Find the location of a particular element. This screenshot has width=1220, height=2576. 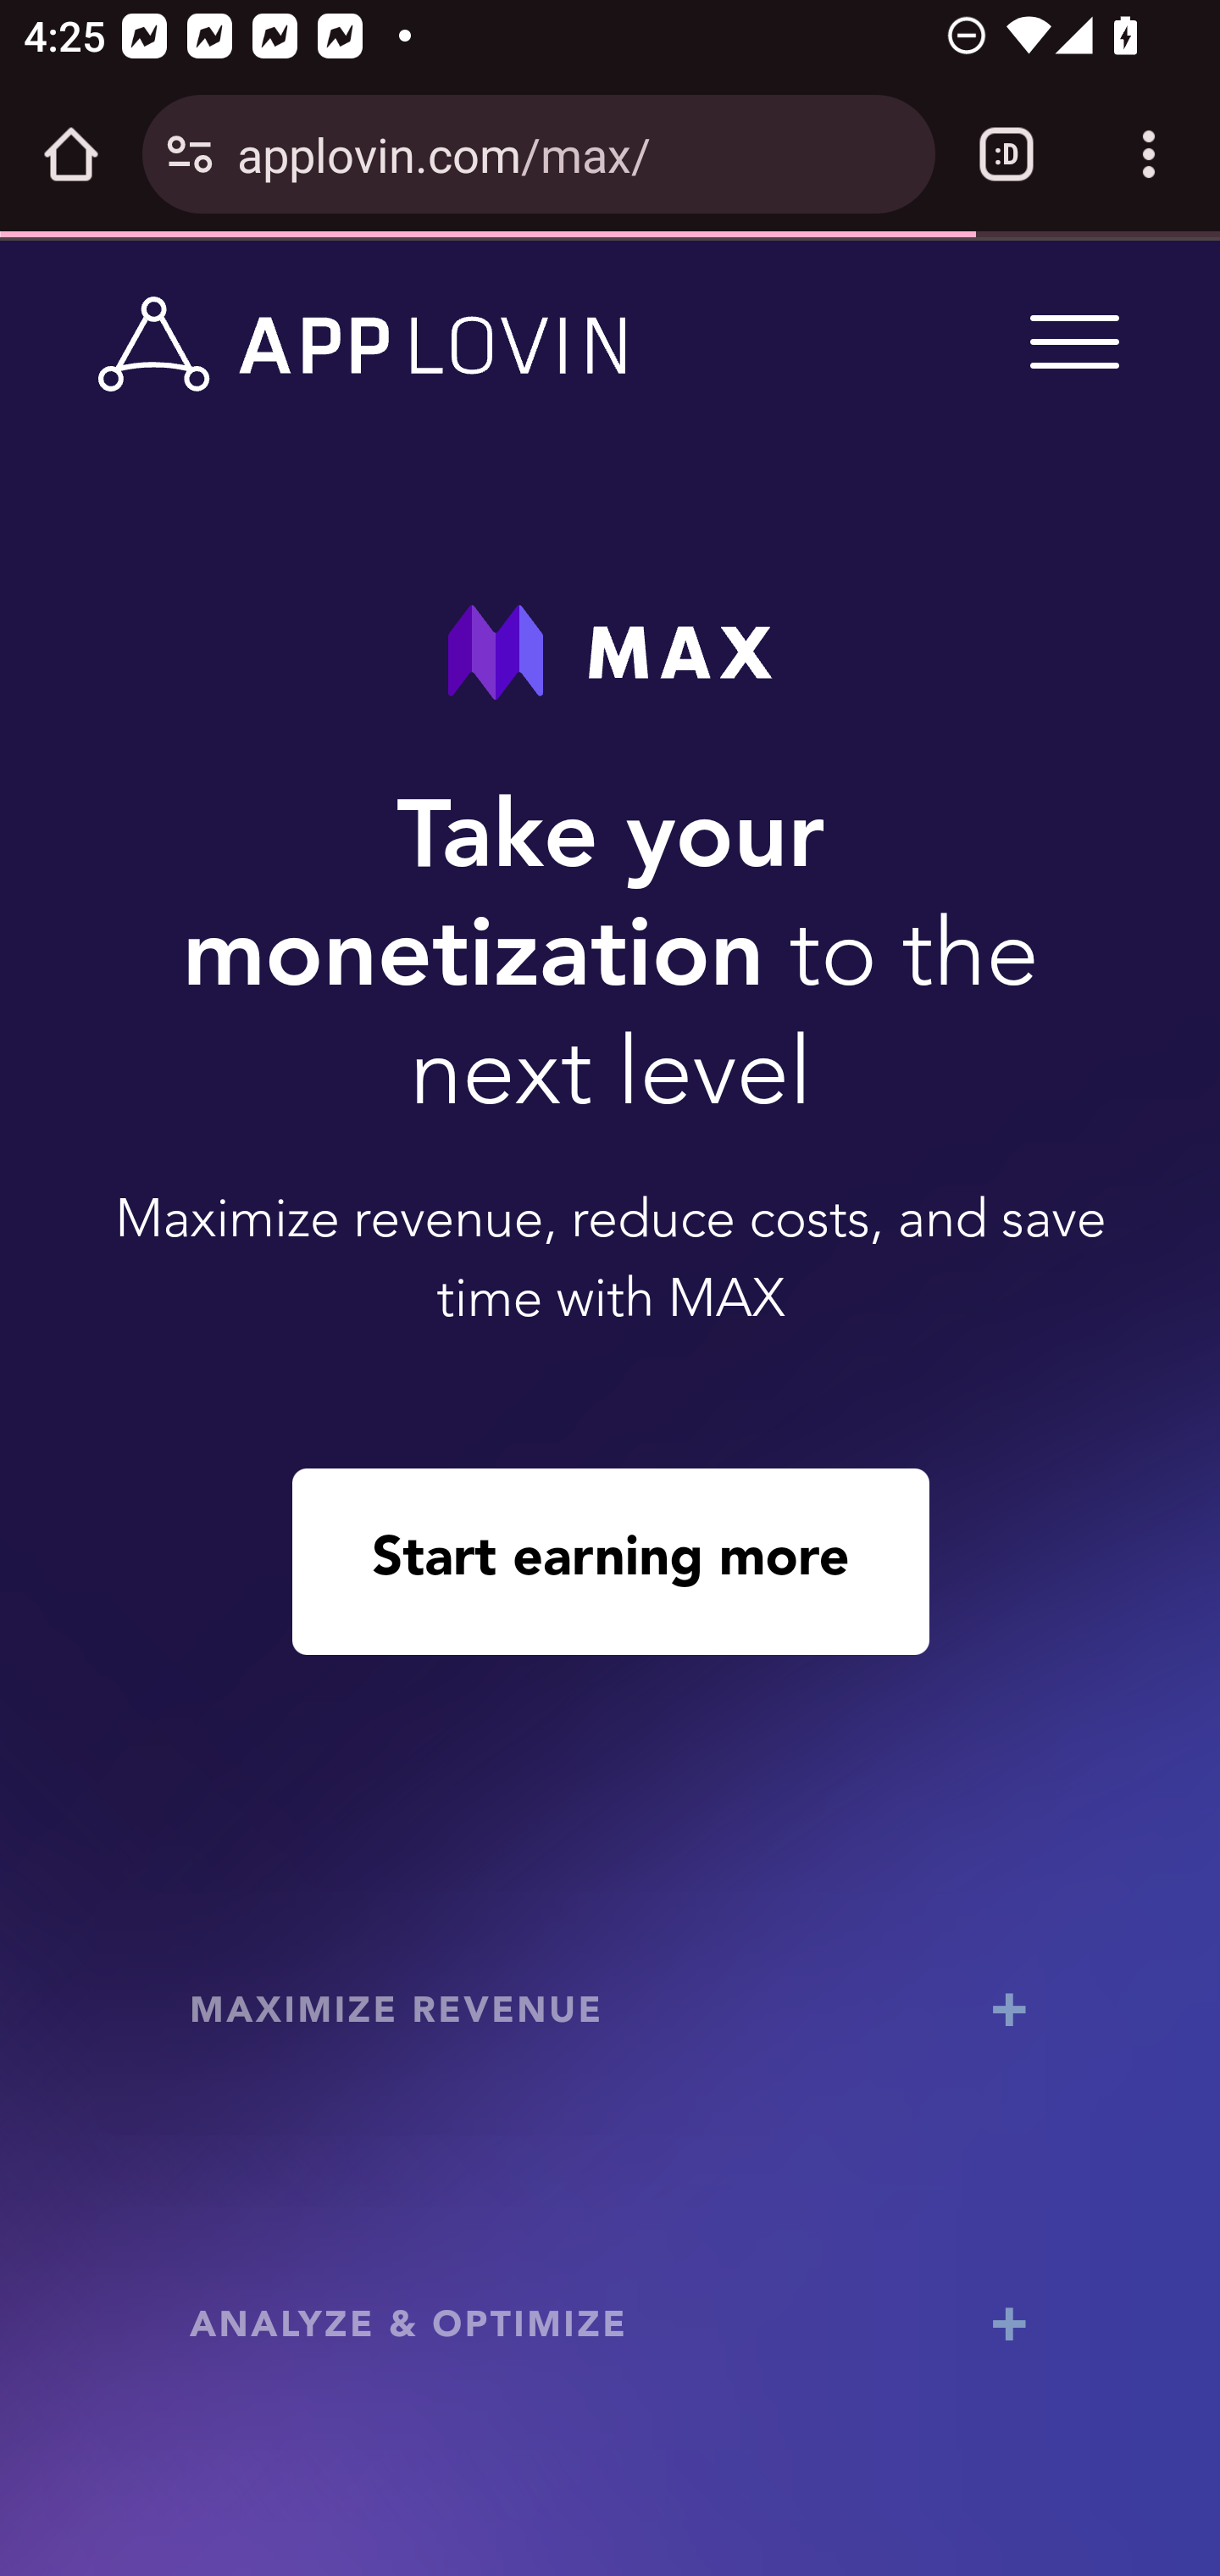

applovin.com/max/ is located at coordinates (574, 153).